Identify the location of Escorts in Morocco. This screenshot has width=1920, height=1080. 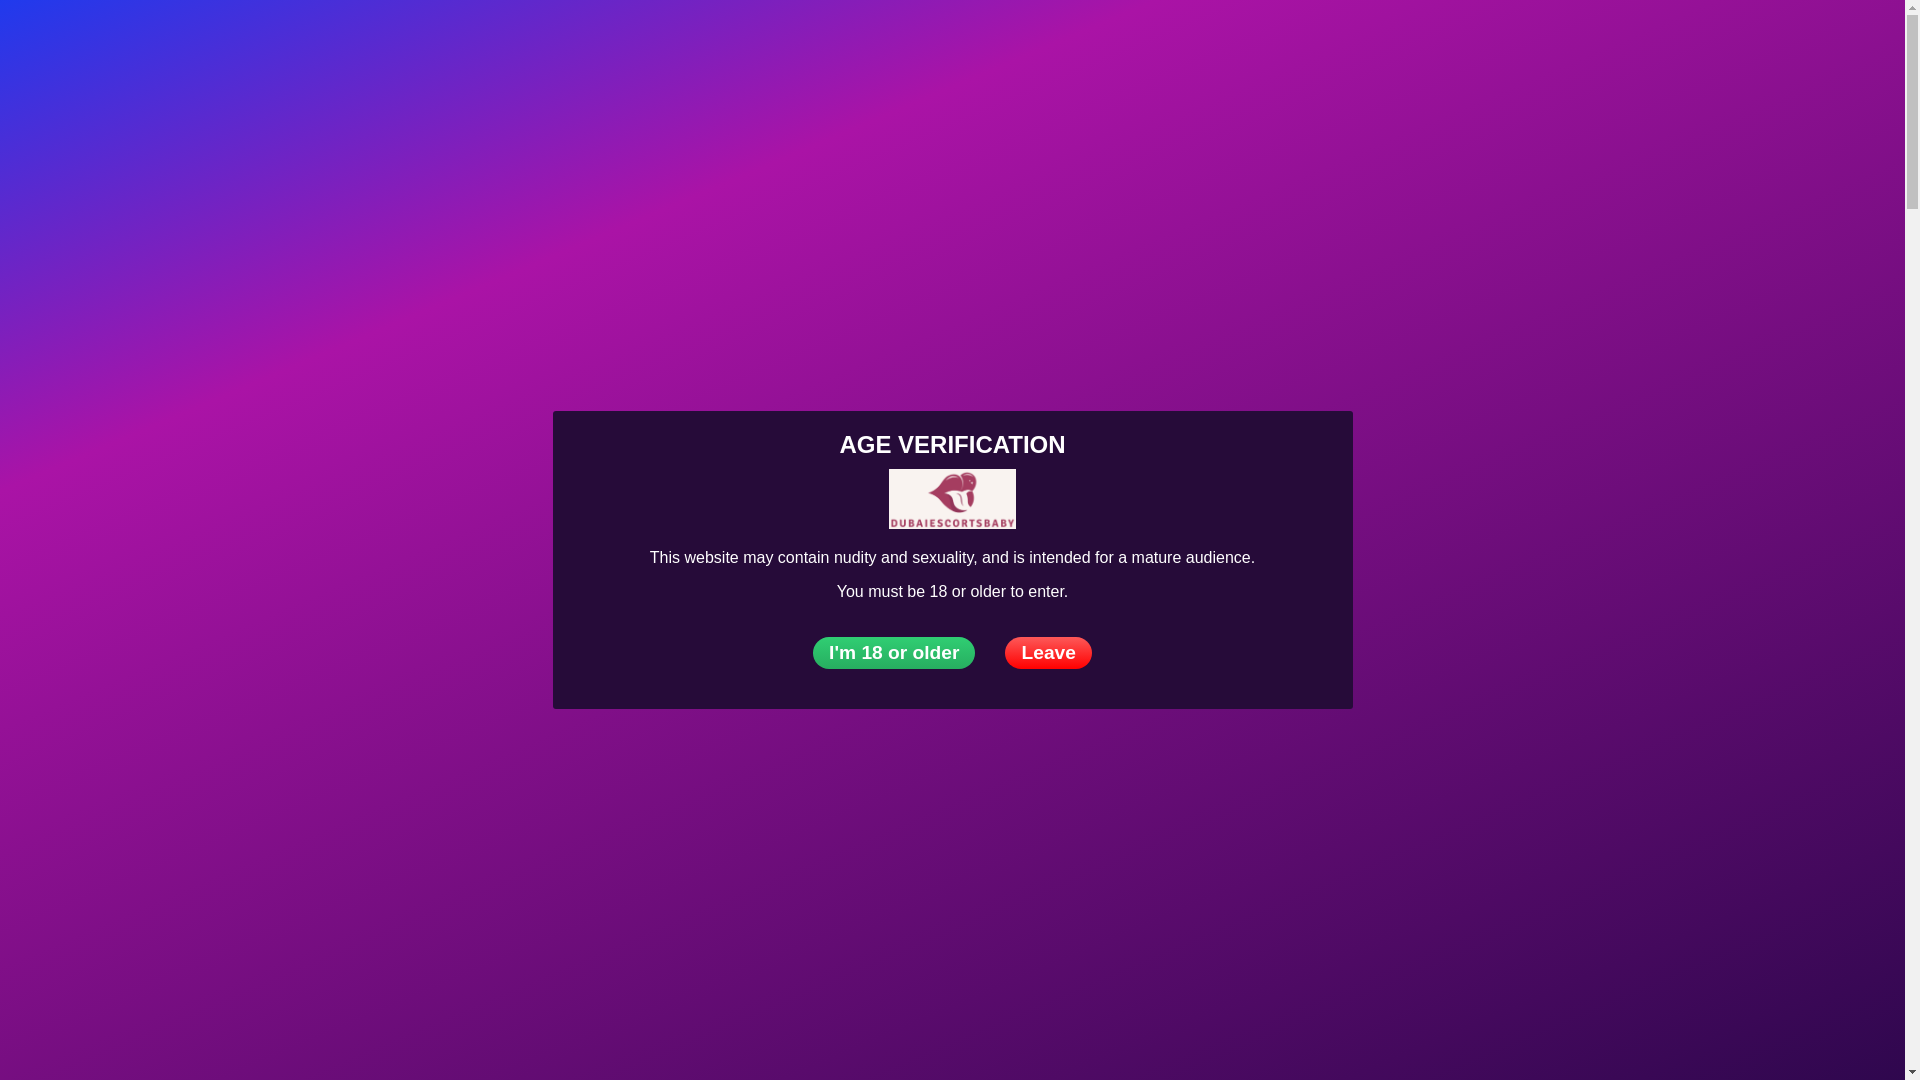
(1116, 522).